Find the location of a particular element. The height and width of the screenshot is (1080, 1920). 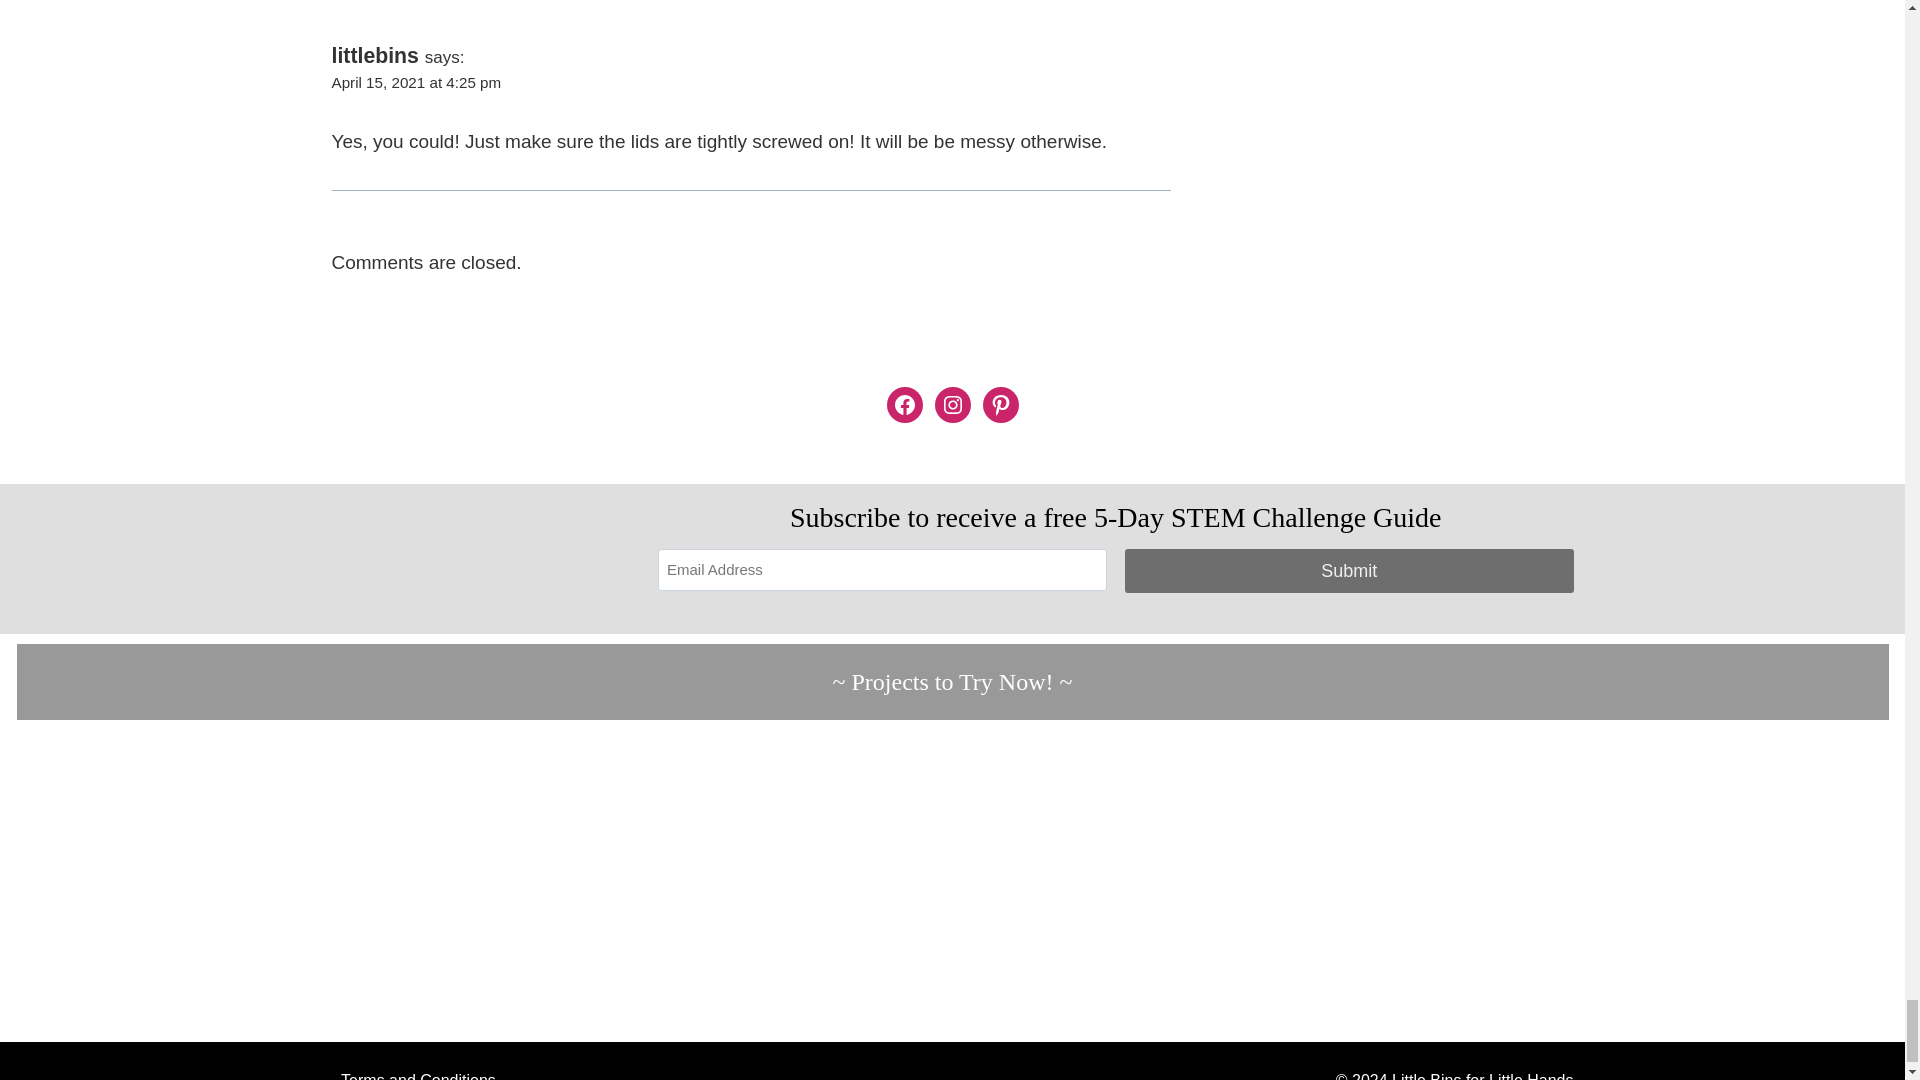

Fluffy Saline Solution Slime is located at coordinates (1425, 881).